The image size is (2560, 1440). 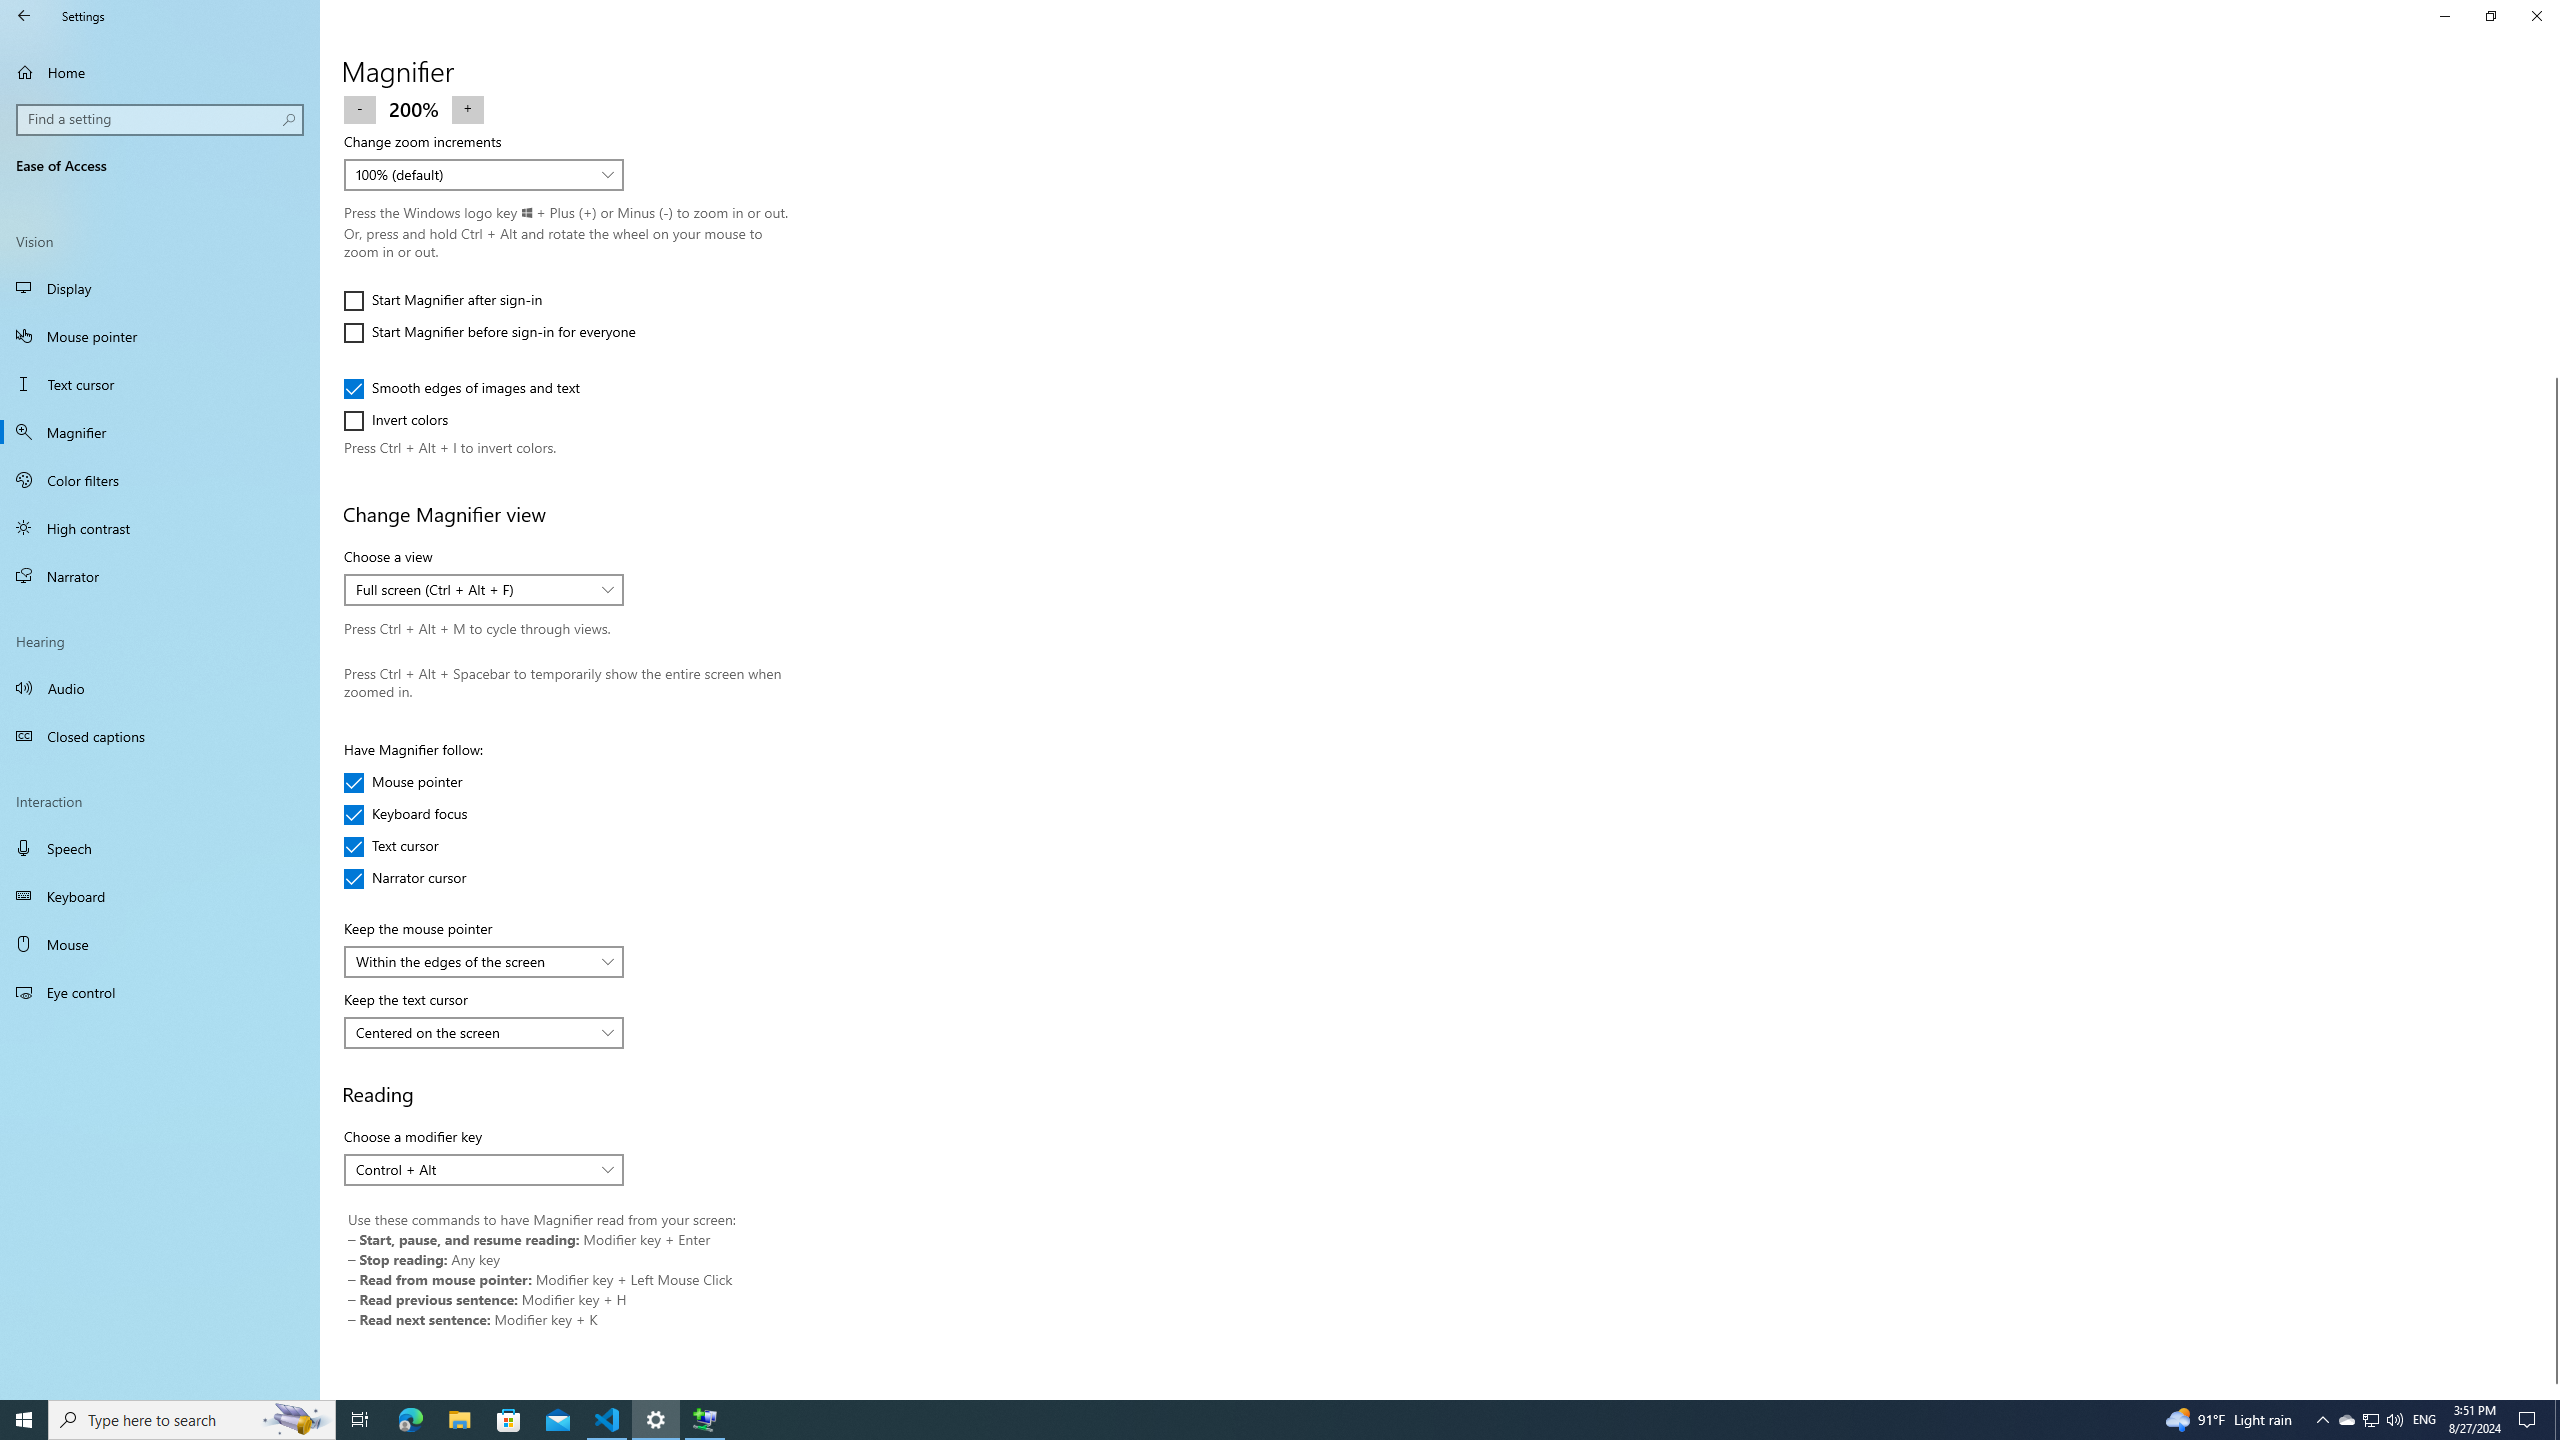 I want to click on Within the edges of the screen, so click(x=473, y=960).